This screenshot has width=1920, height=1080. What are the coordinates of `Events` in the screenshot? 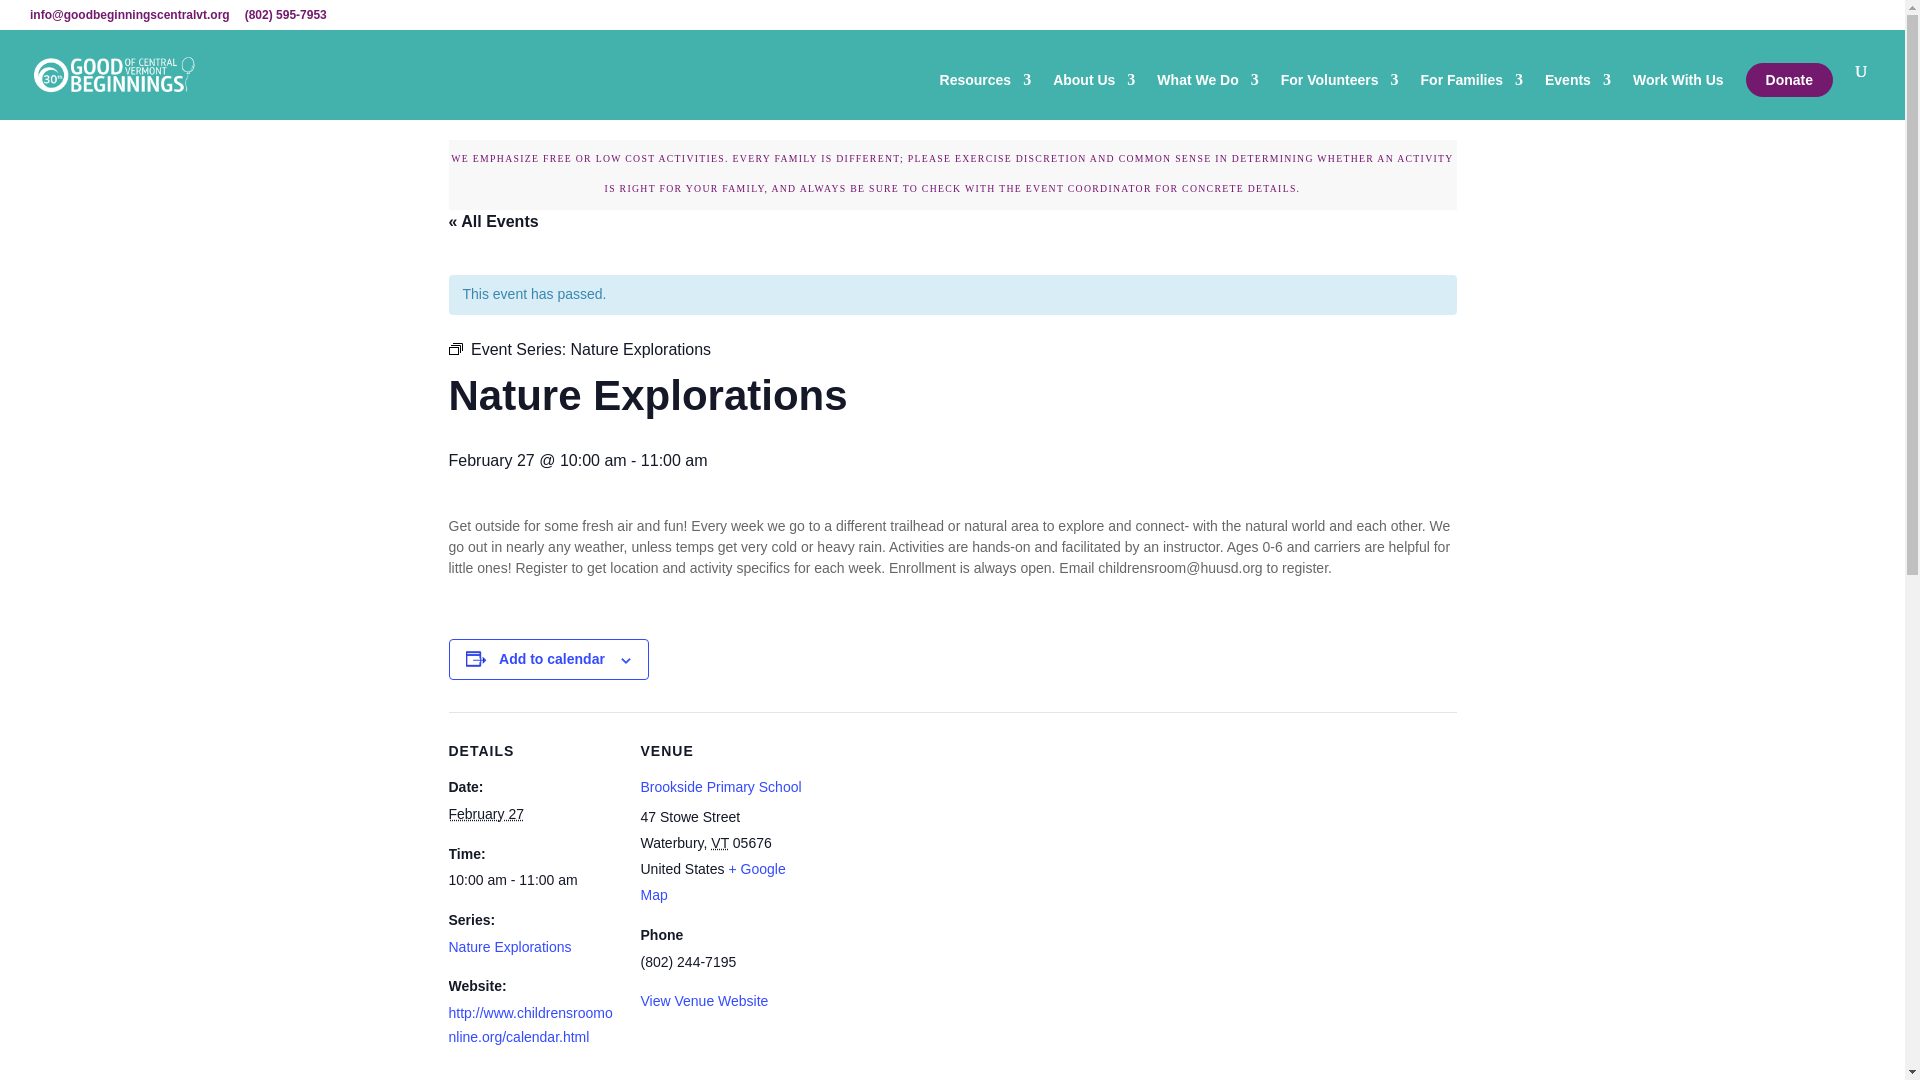 It's located at (1578, 96).